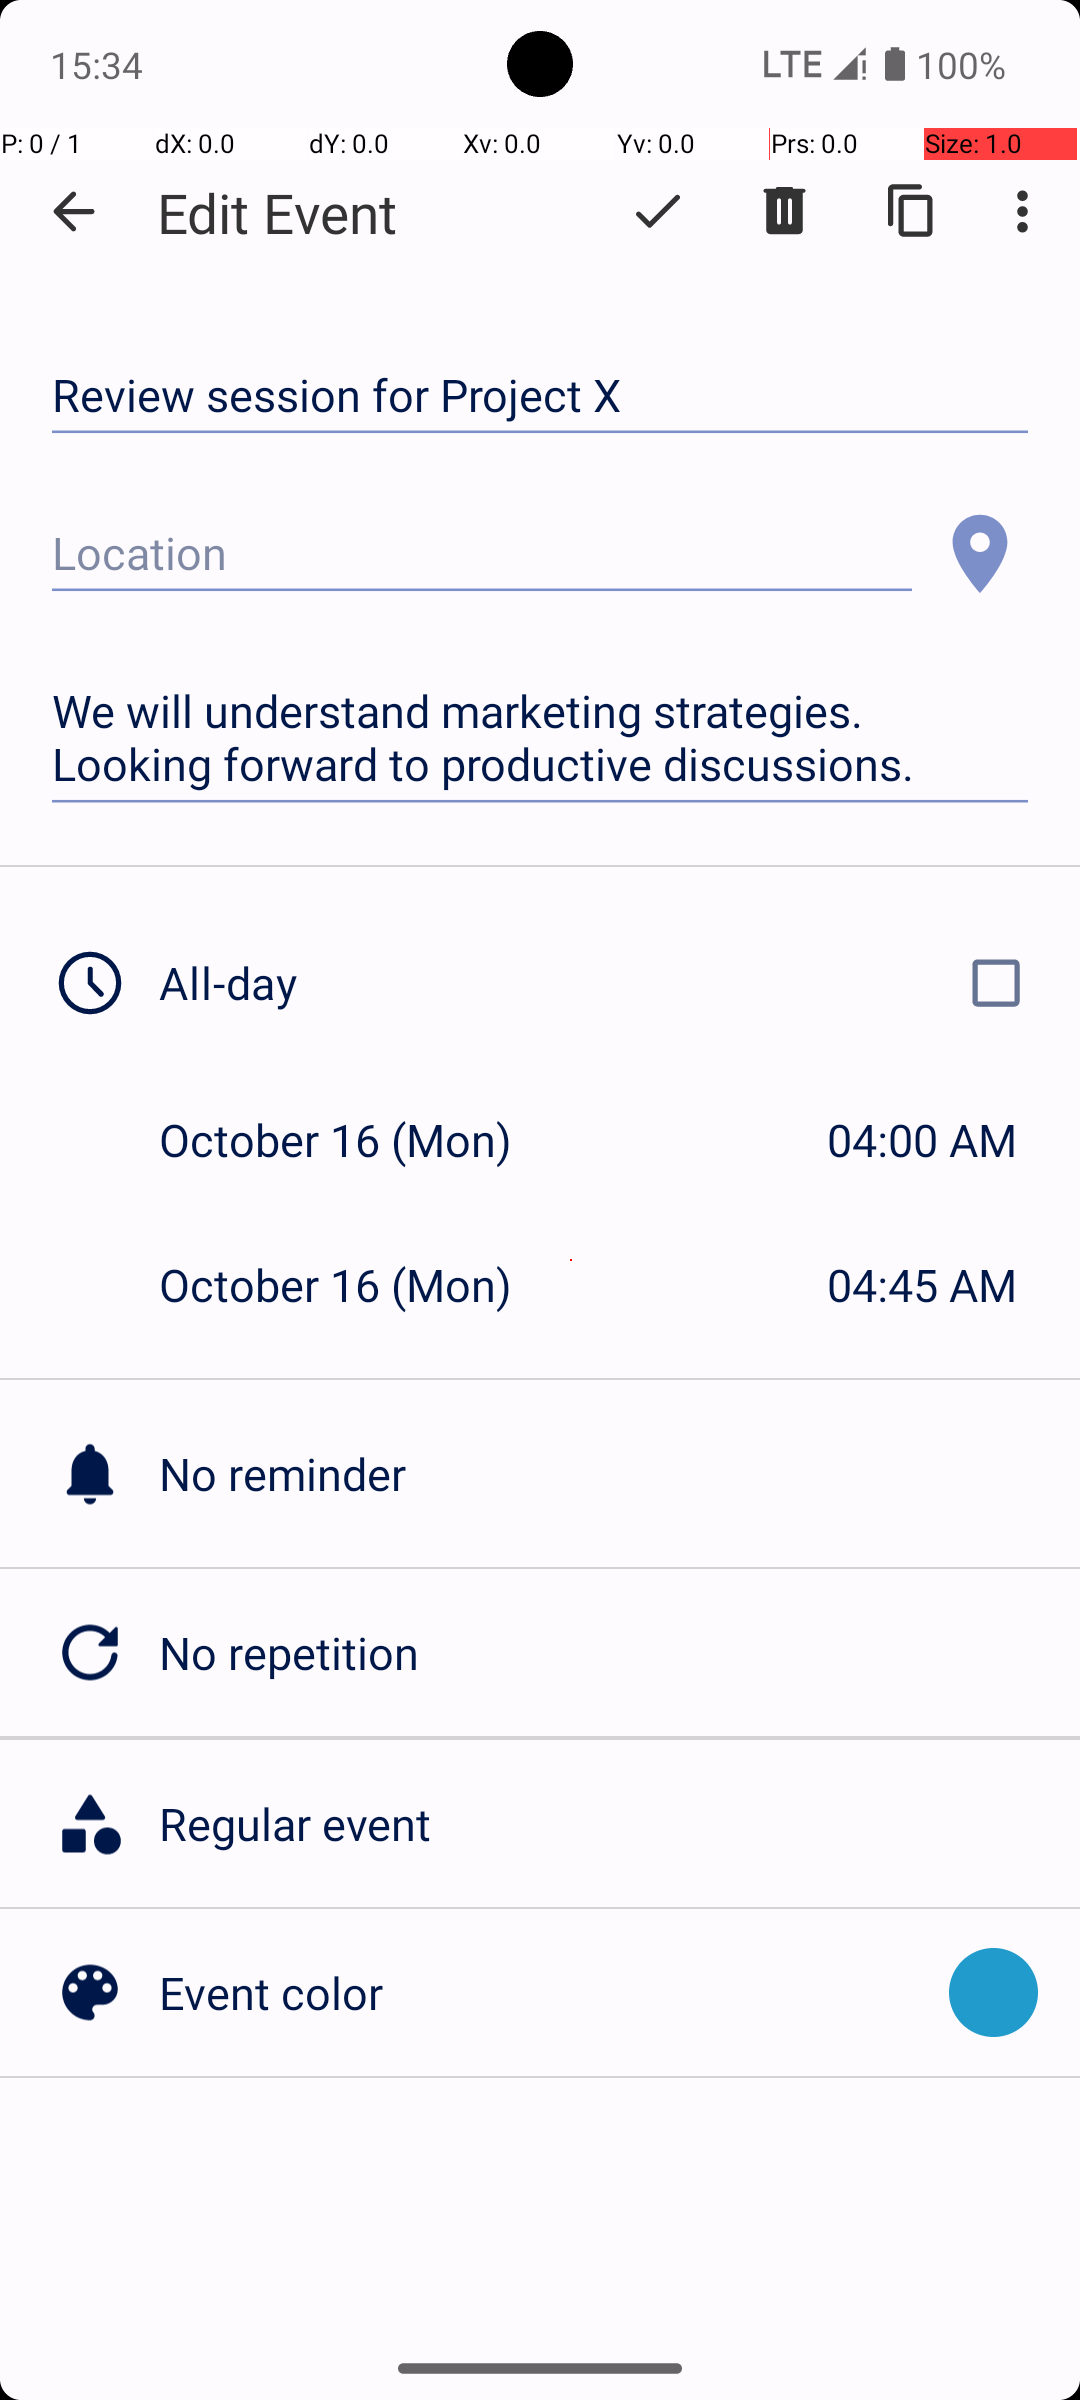  Describe the element at coordinates (922, 1140) in the screenshot. I see `04:00 AM` at that location.